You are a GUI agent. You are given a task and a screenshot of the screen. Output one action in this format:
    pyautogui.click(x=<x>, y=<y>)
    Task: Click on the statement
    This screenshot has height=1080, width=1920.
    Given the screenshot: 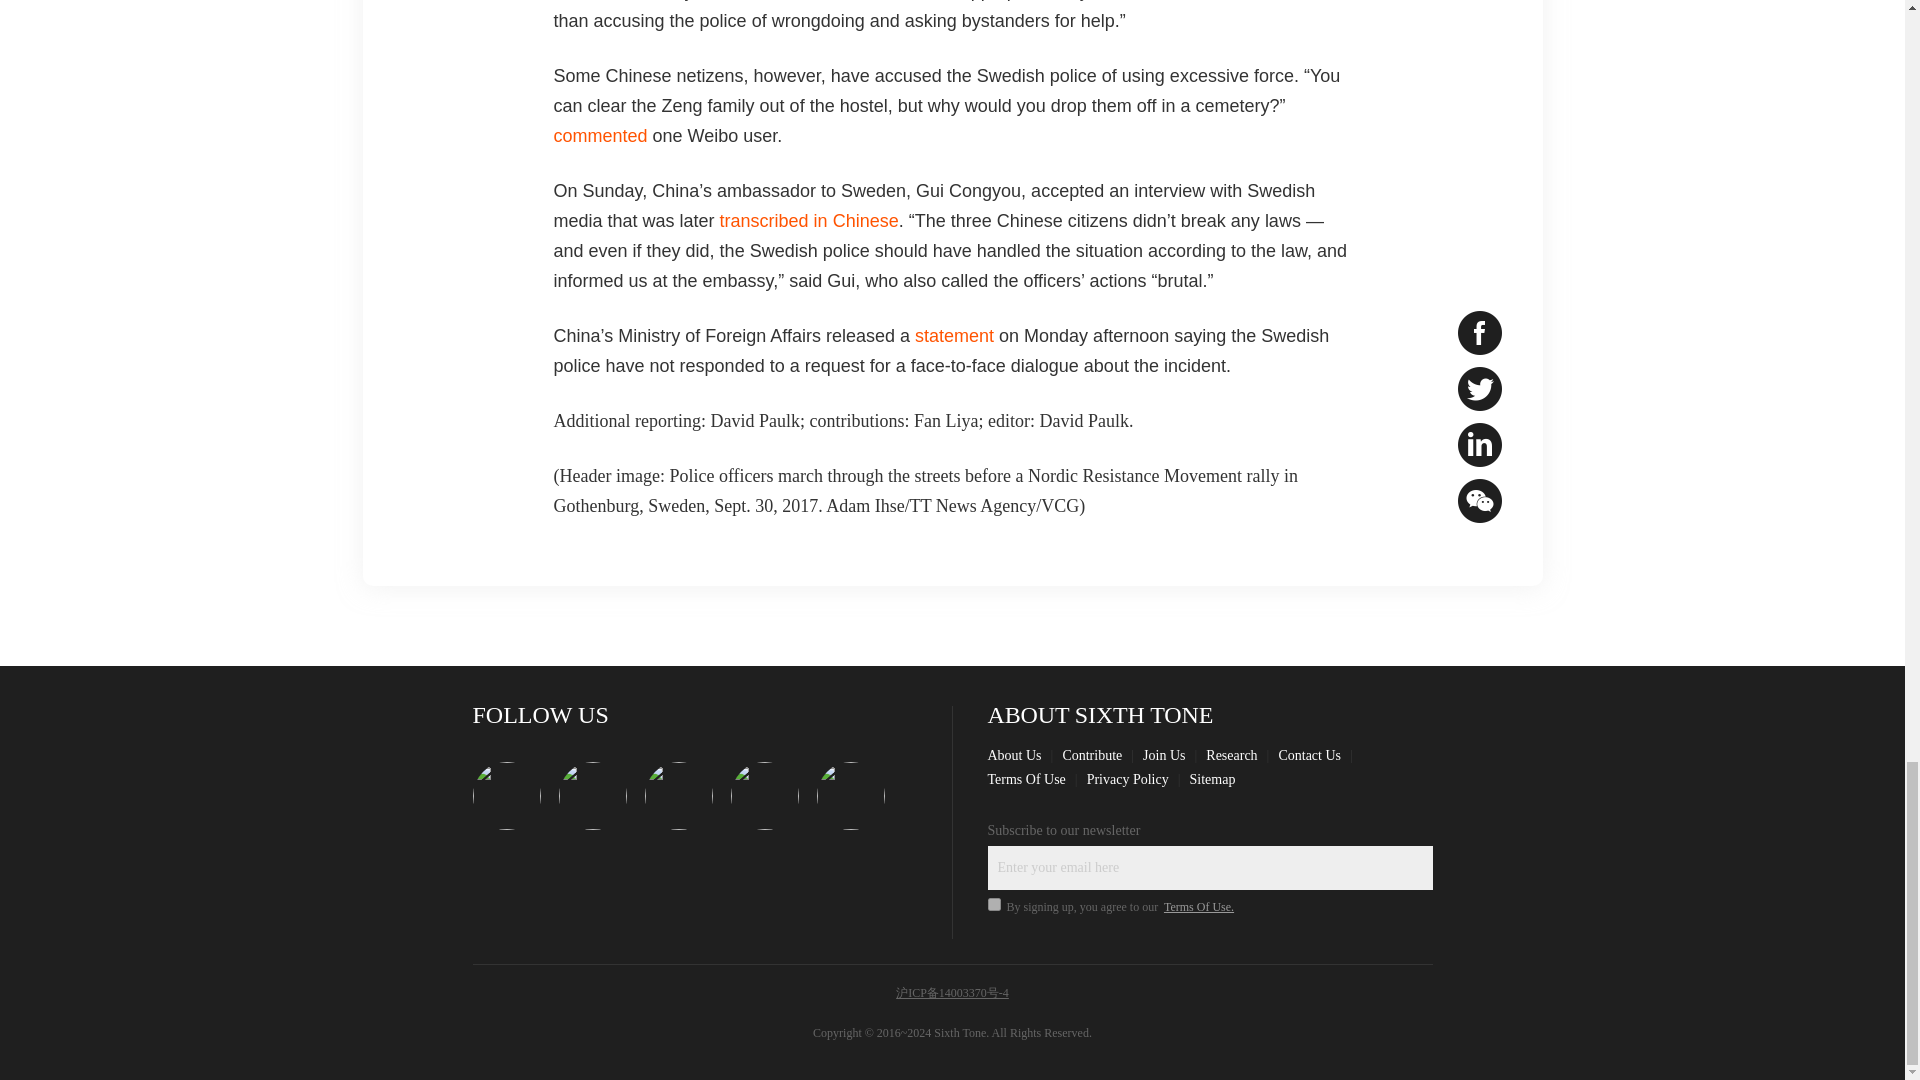 What is the action you would take?
    pyautogui.click(x=954, y=336)
    